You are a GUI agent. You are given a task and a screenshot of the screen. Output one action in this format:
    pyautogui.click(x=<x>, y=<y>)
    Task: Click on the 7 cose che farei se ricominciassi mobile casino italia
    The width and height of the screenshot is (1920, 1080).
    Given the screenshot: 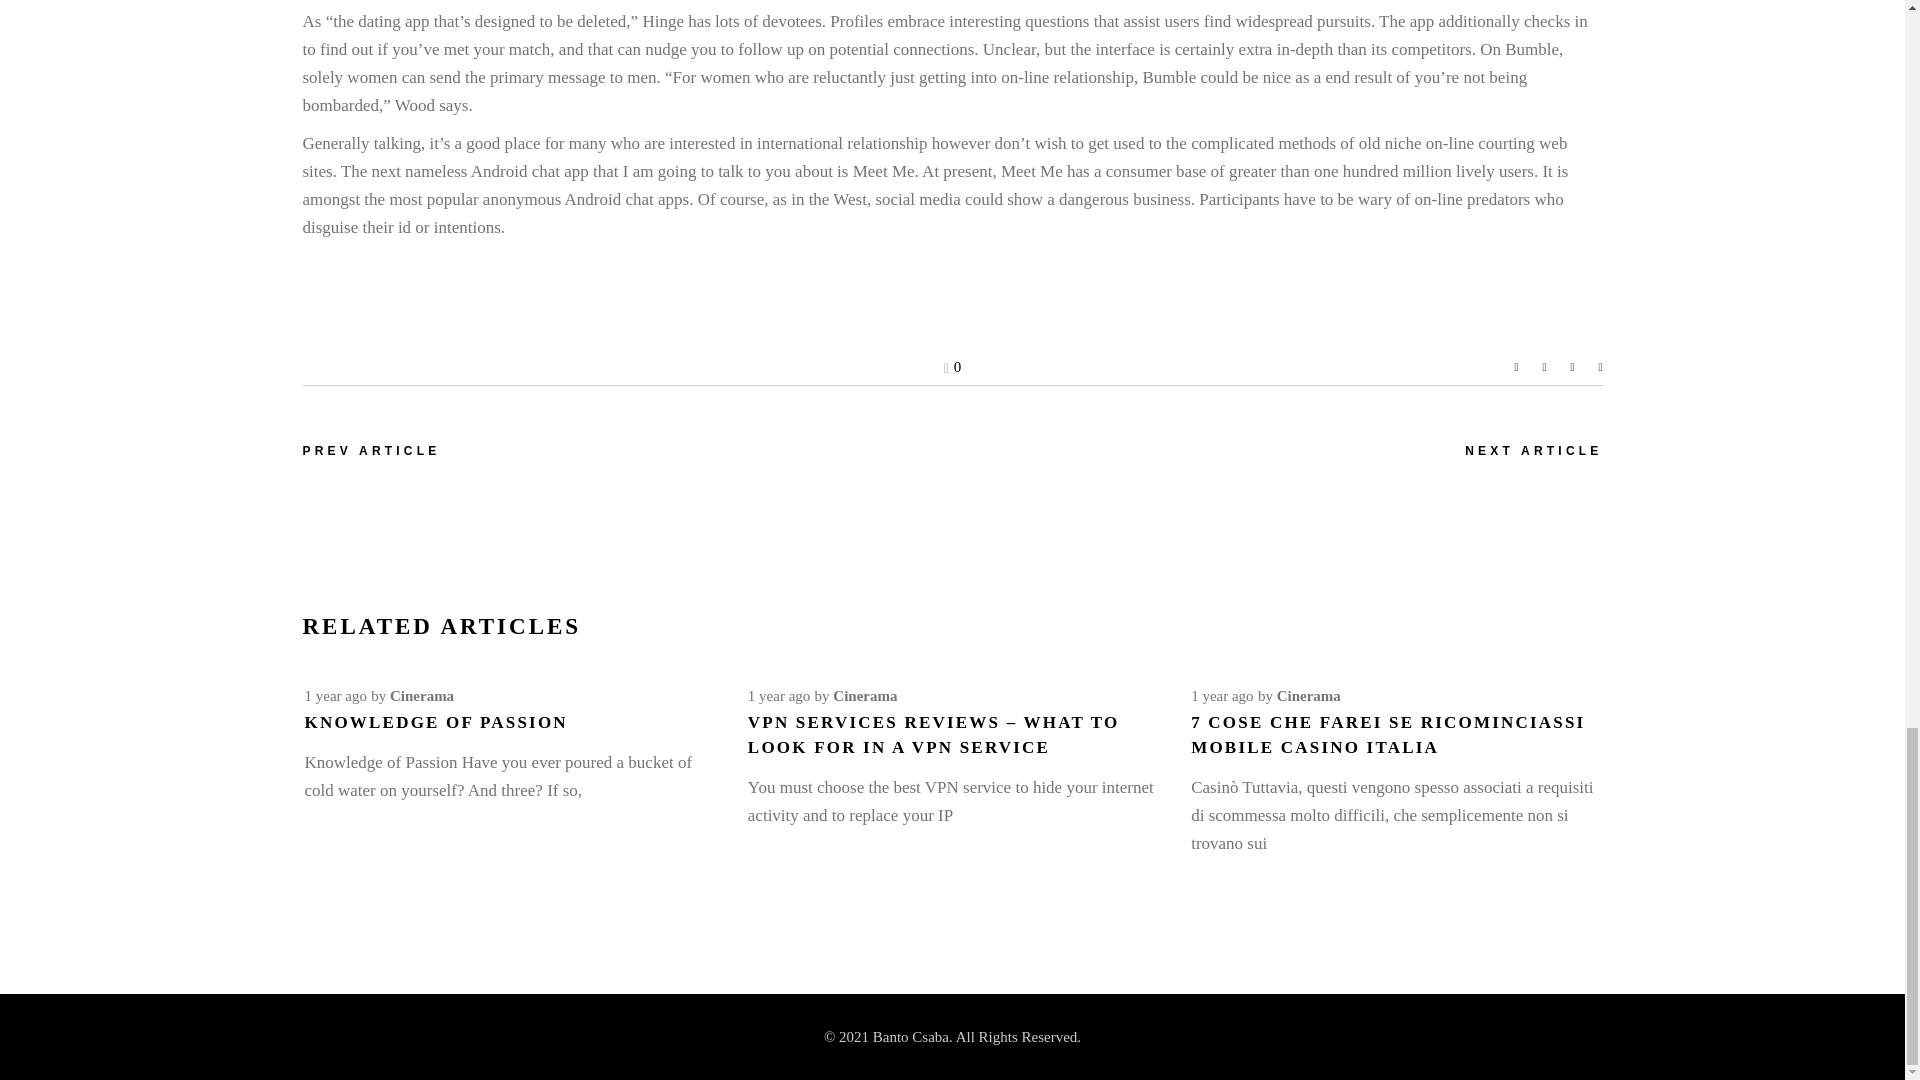 What is the action you would take?
    pyautogui.click(x=1388, y=734)
    